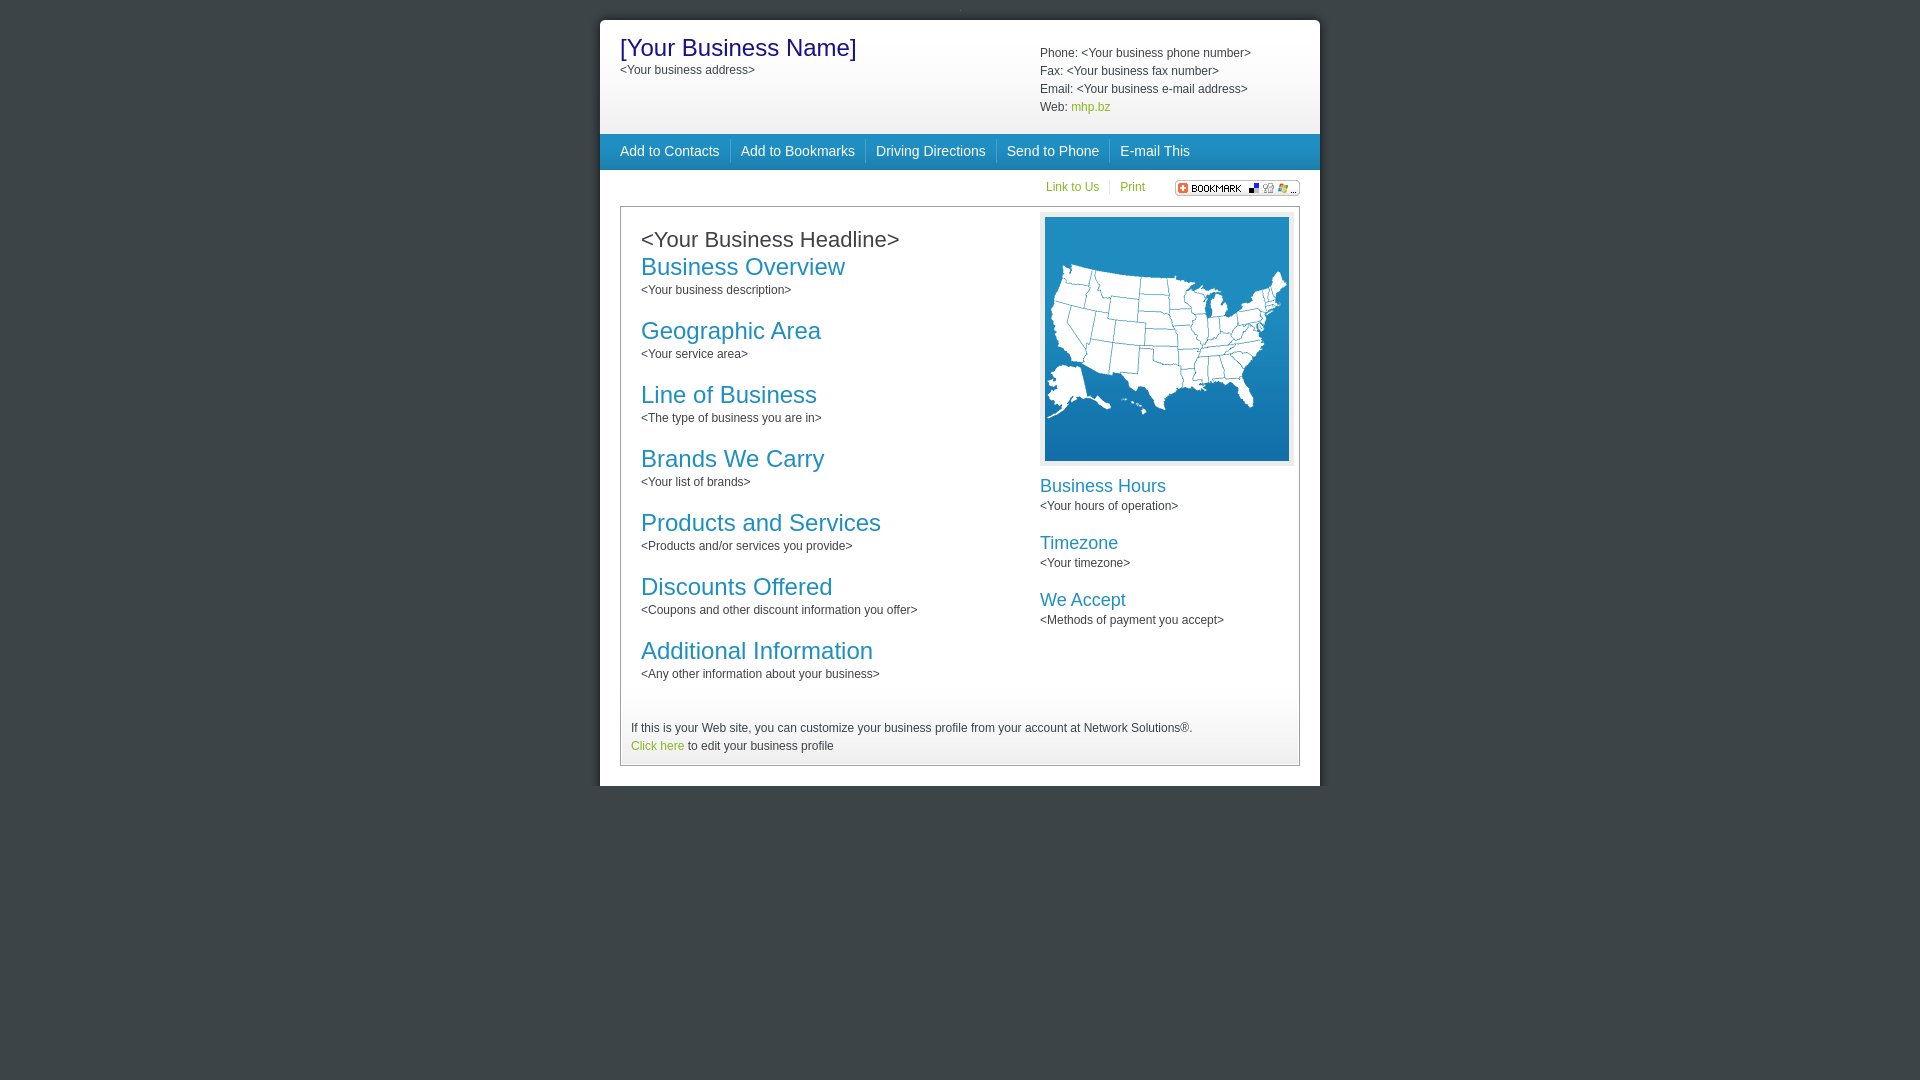  What do you see at coordinates (1155, 151) in the screenshot?
I see `E-mail This` at bounding box center [1155, 151].